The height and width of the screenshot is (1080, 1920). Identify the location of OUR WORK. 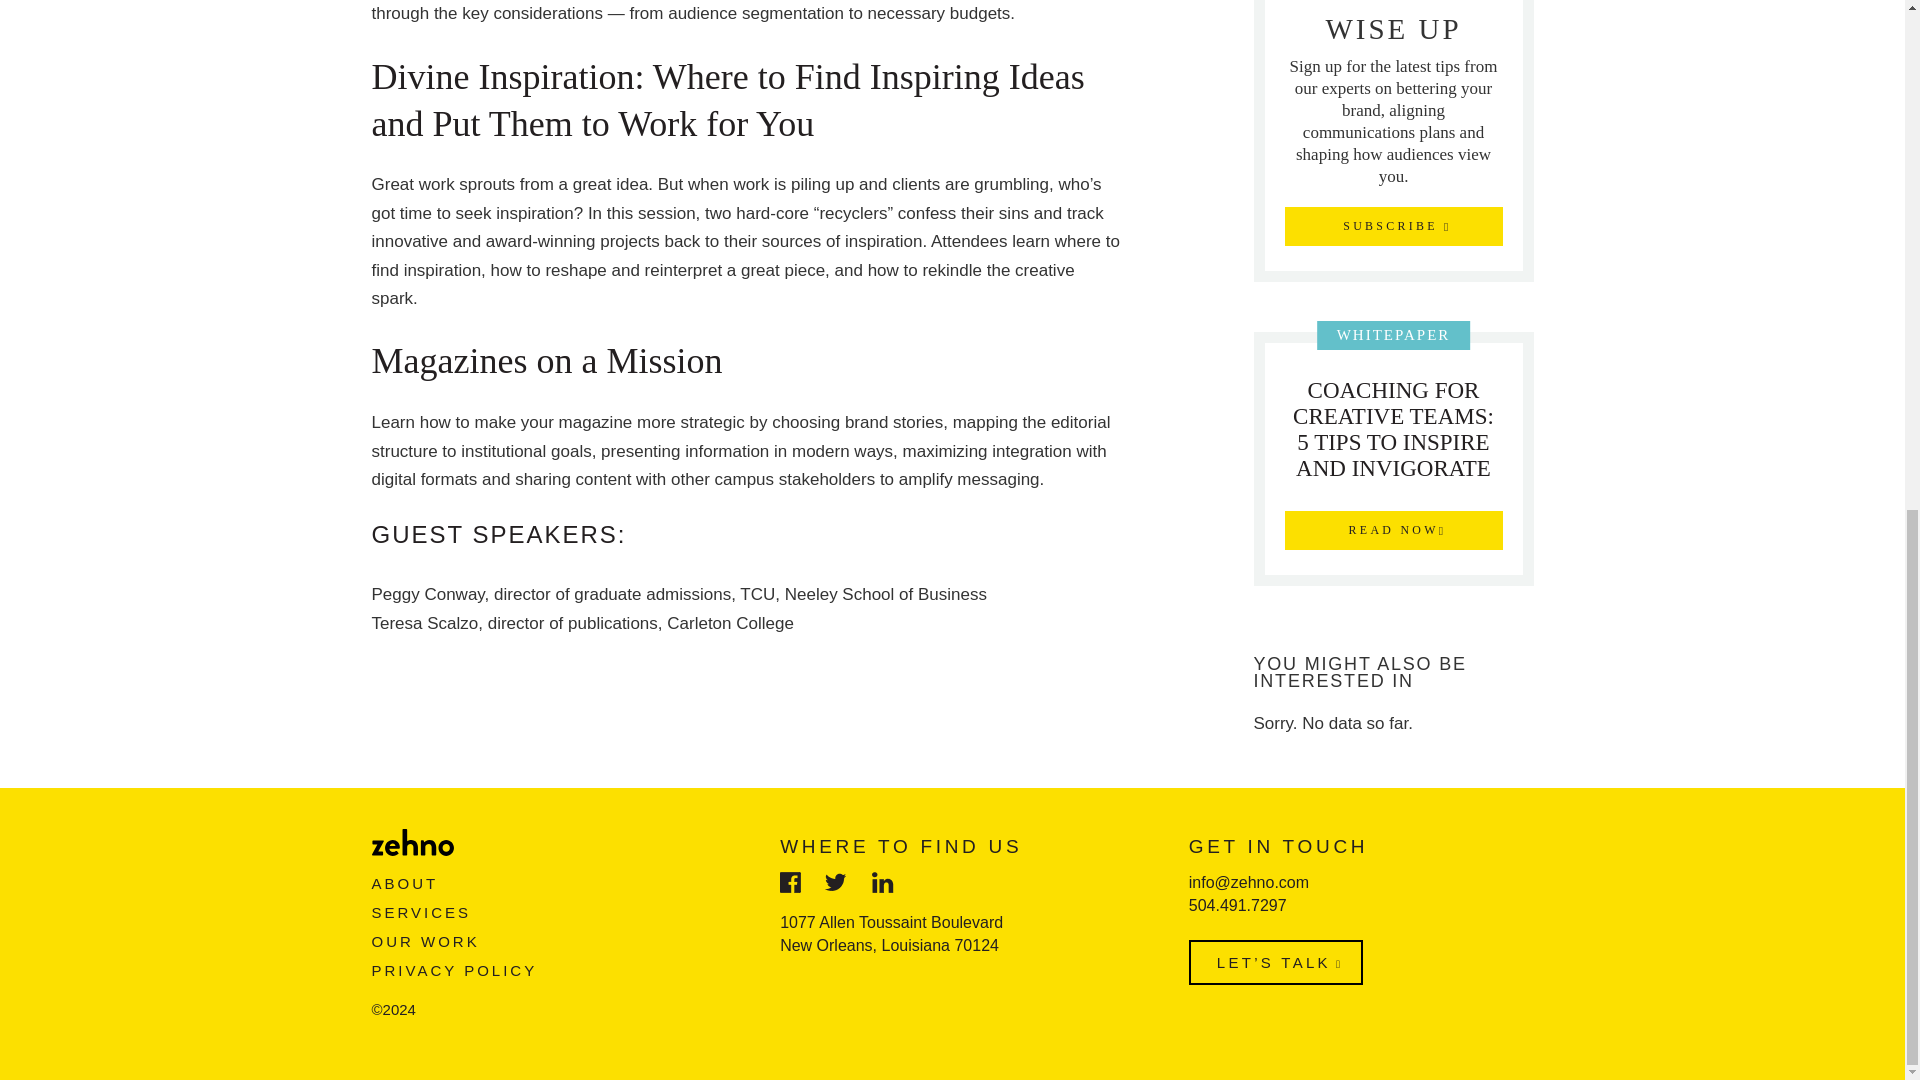
(426, 940).